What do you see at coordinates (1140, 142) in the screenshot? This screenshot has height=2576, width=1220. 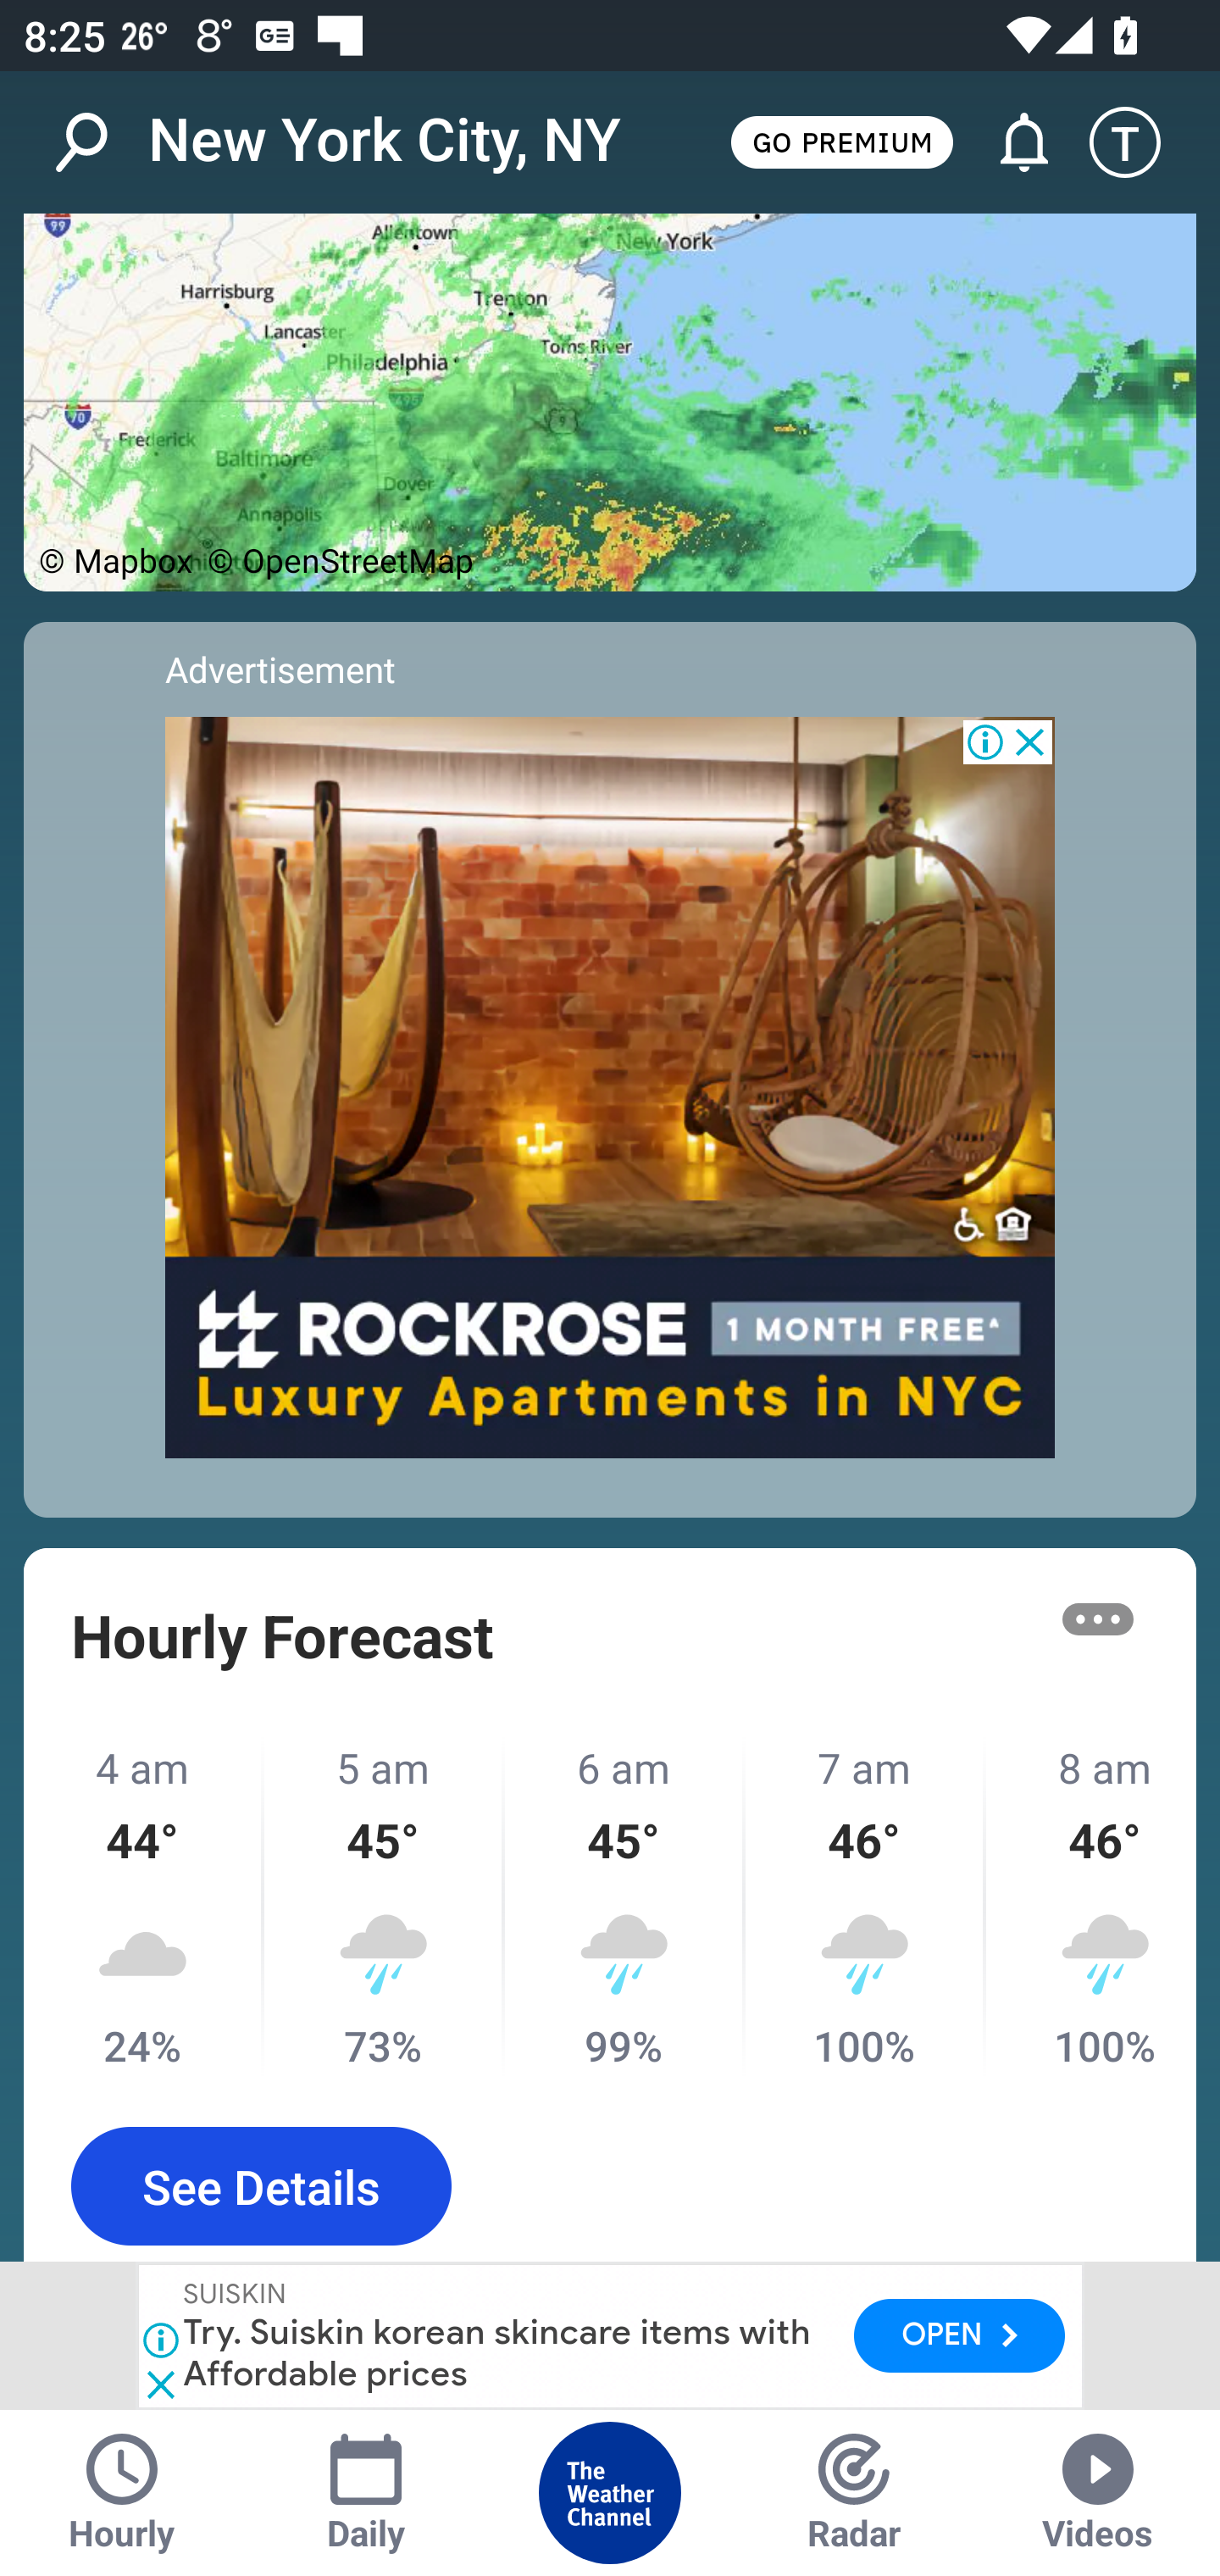 I see `Setting icon T` at bounding box center [1140, 142].